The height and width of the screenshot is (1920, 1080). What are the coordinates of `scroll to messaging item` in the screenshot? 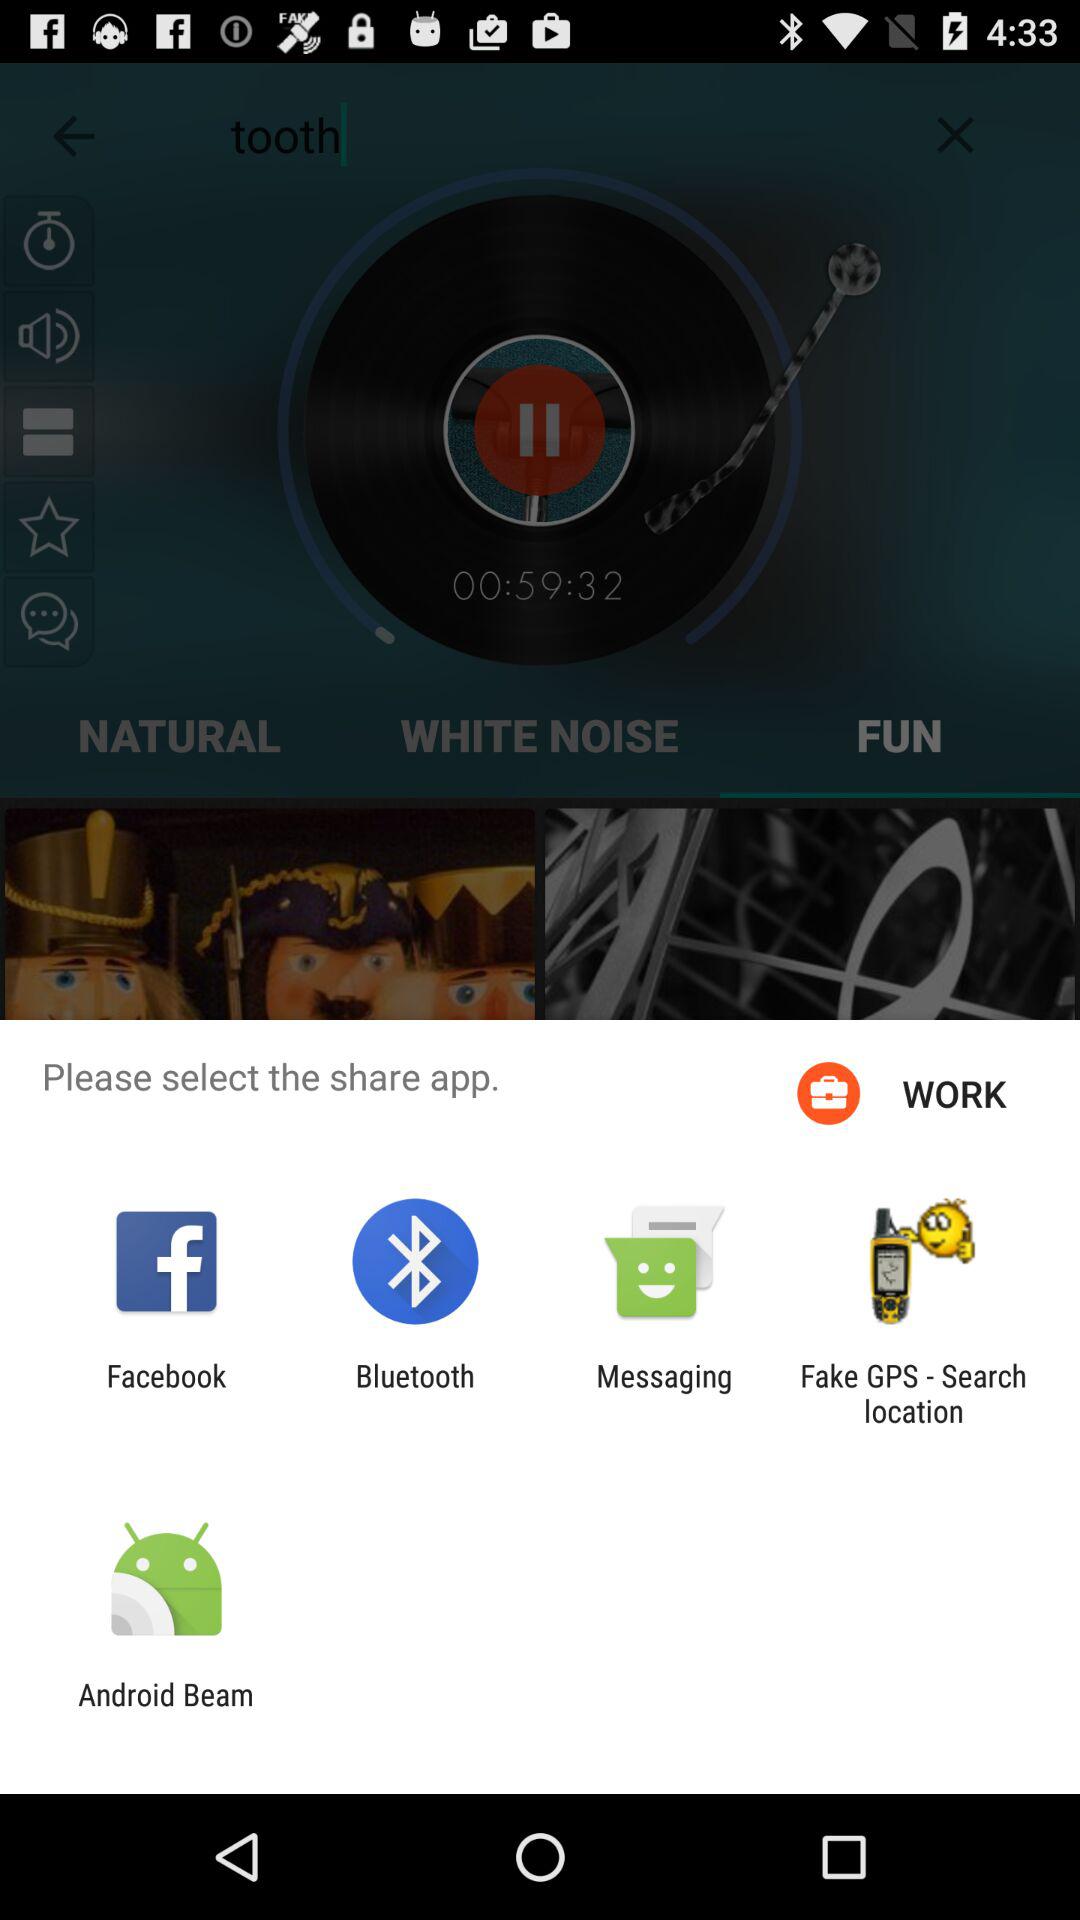 It's located at (664, 1393).